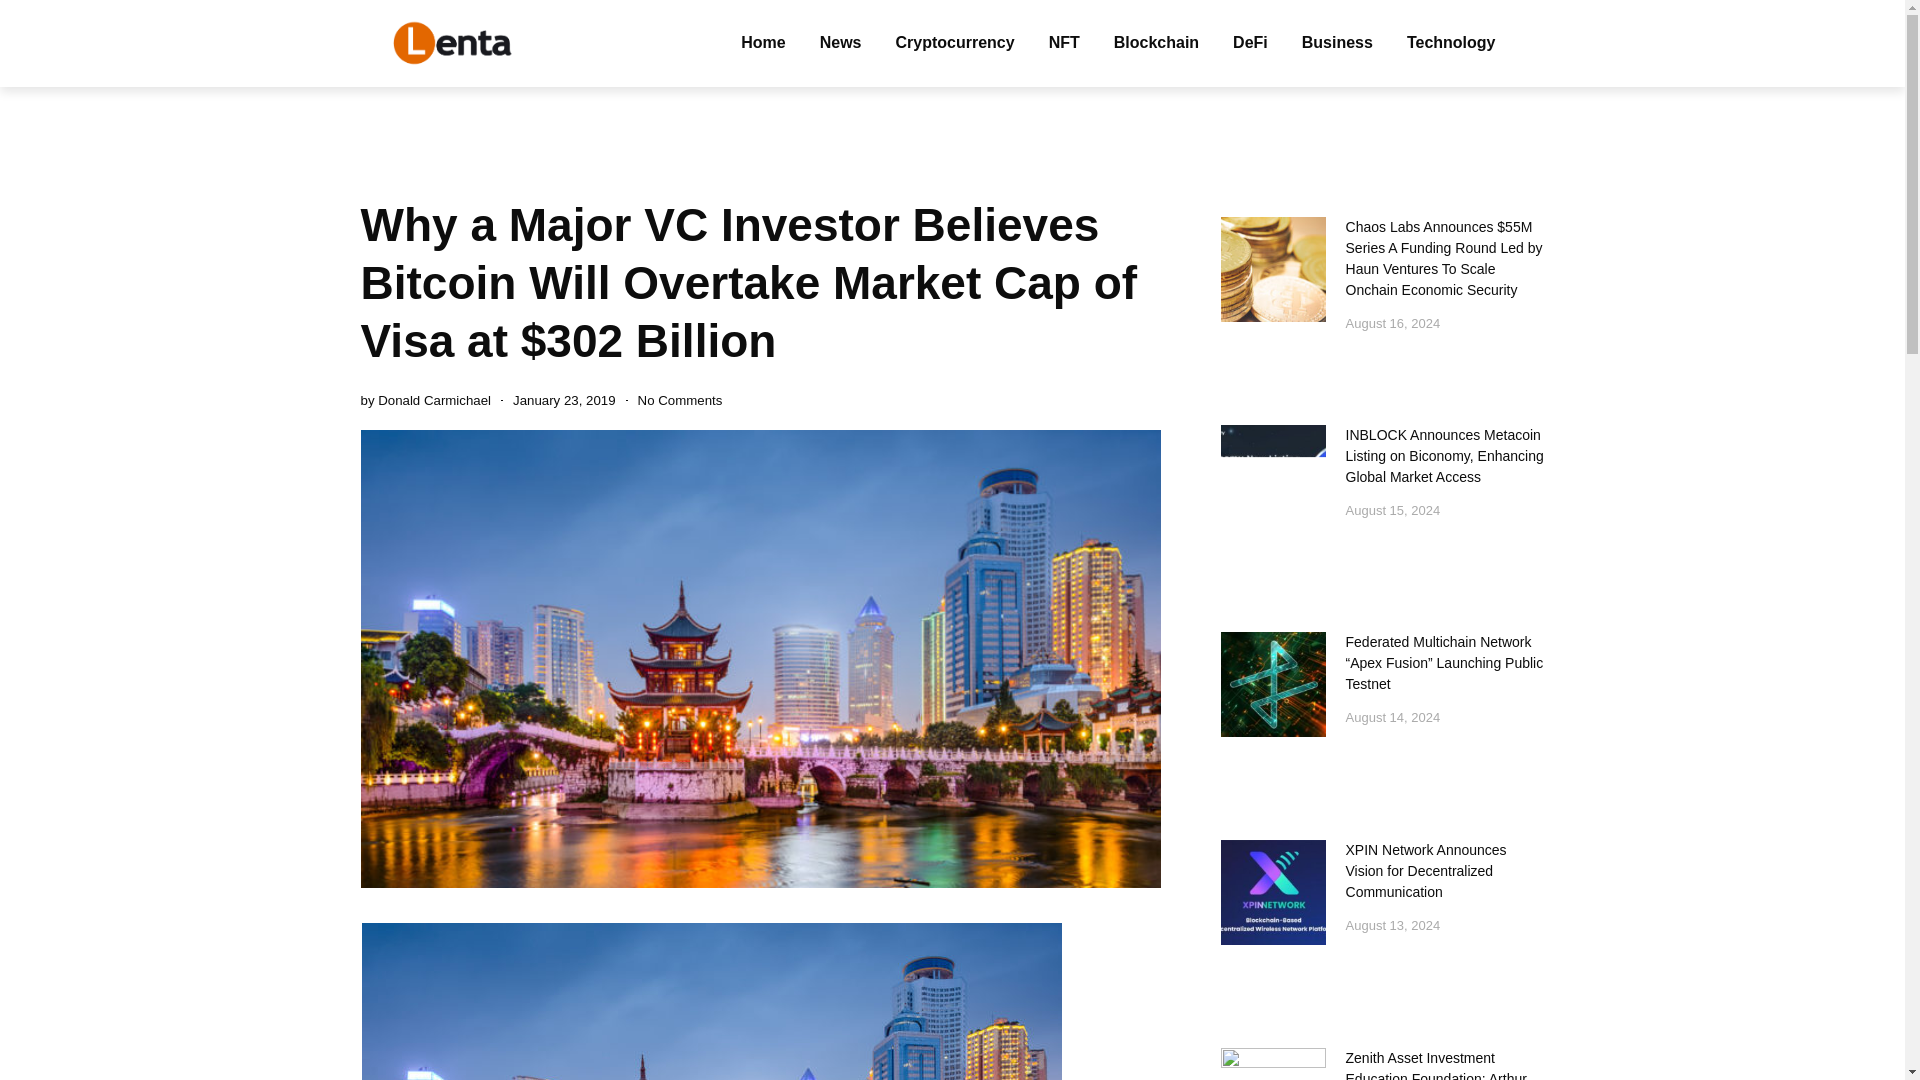 The height and width of the screenshot is (1080, 1920). Describe the element at coordinates (1156, 42) in the screenshot. I see `Blockchain` at that location.